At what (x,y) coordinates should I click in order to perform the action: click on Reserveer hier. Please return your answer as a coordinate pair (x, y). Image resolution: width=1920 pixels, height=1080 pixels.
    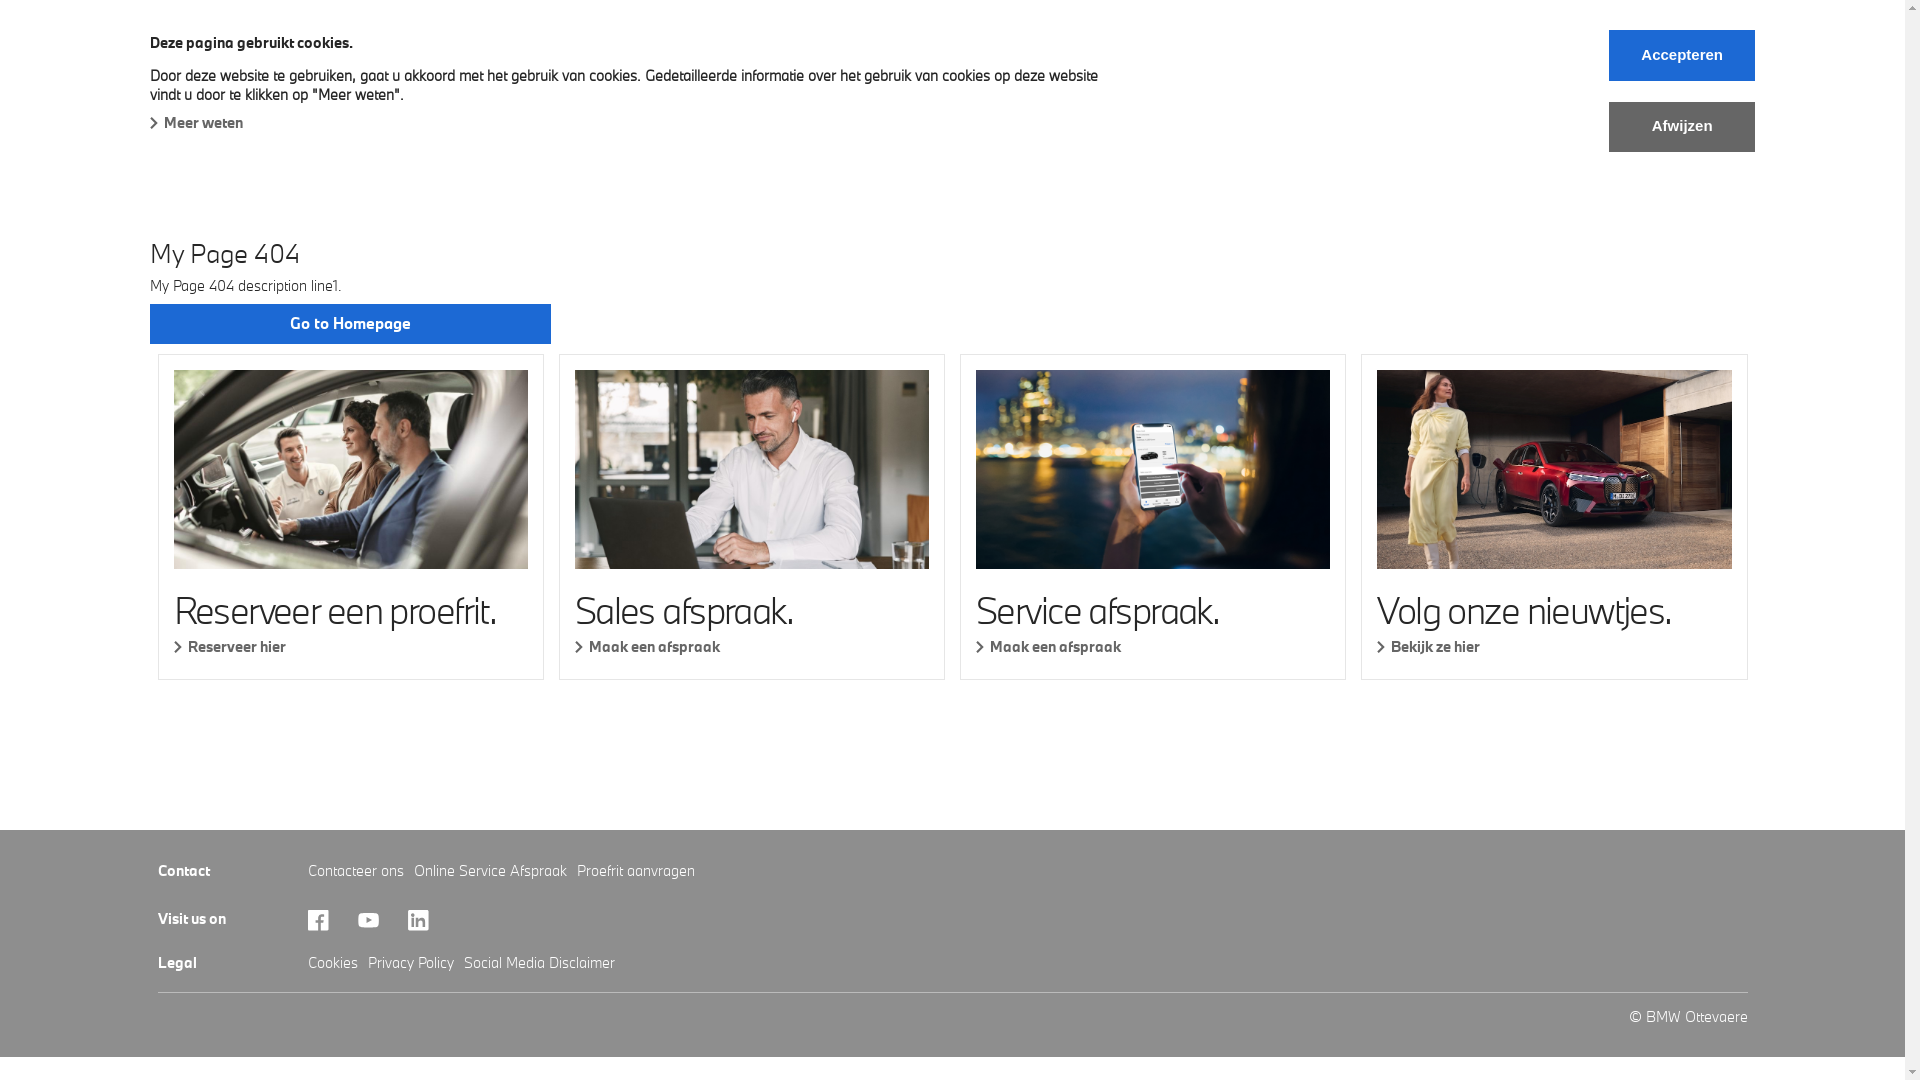
    Looking at the image, I should click on (351, 646).